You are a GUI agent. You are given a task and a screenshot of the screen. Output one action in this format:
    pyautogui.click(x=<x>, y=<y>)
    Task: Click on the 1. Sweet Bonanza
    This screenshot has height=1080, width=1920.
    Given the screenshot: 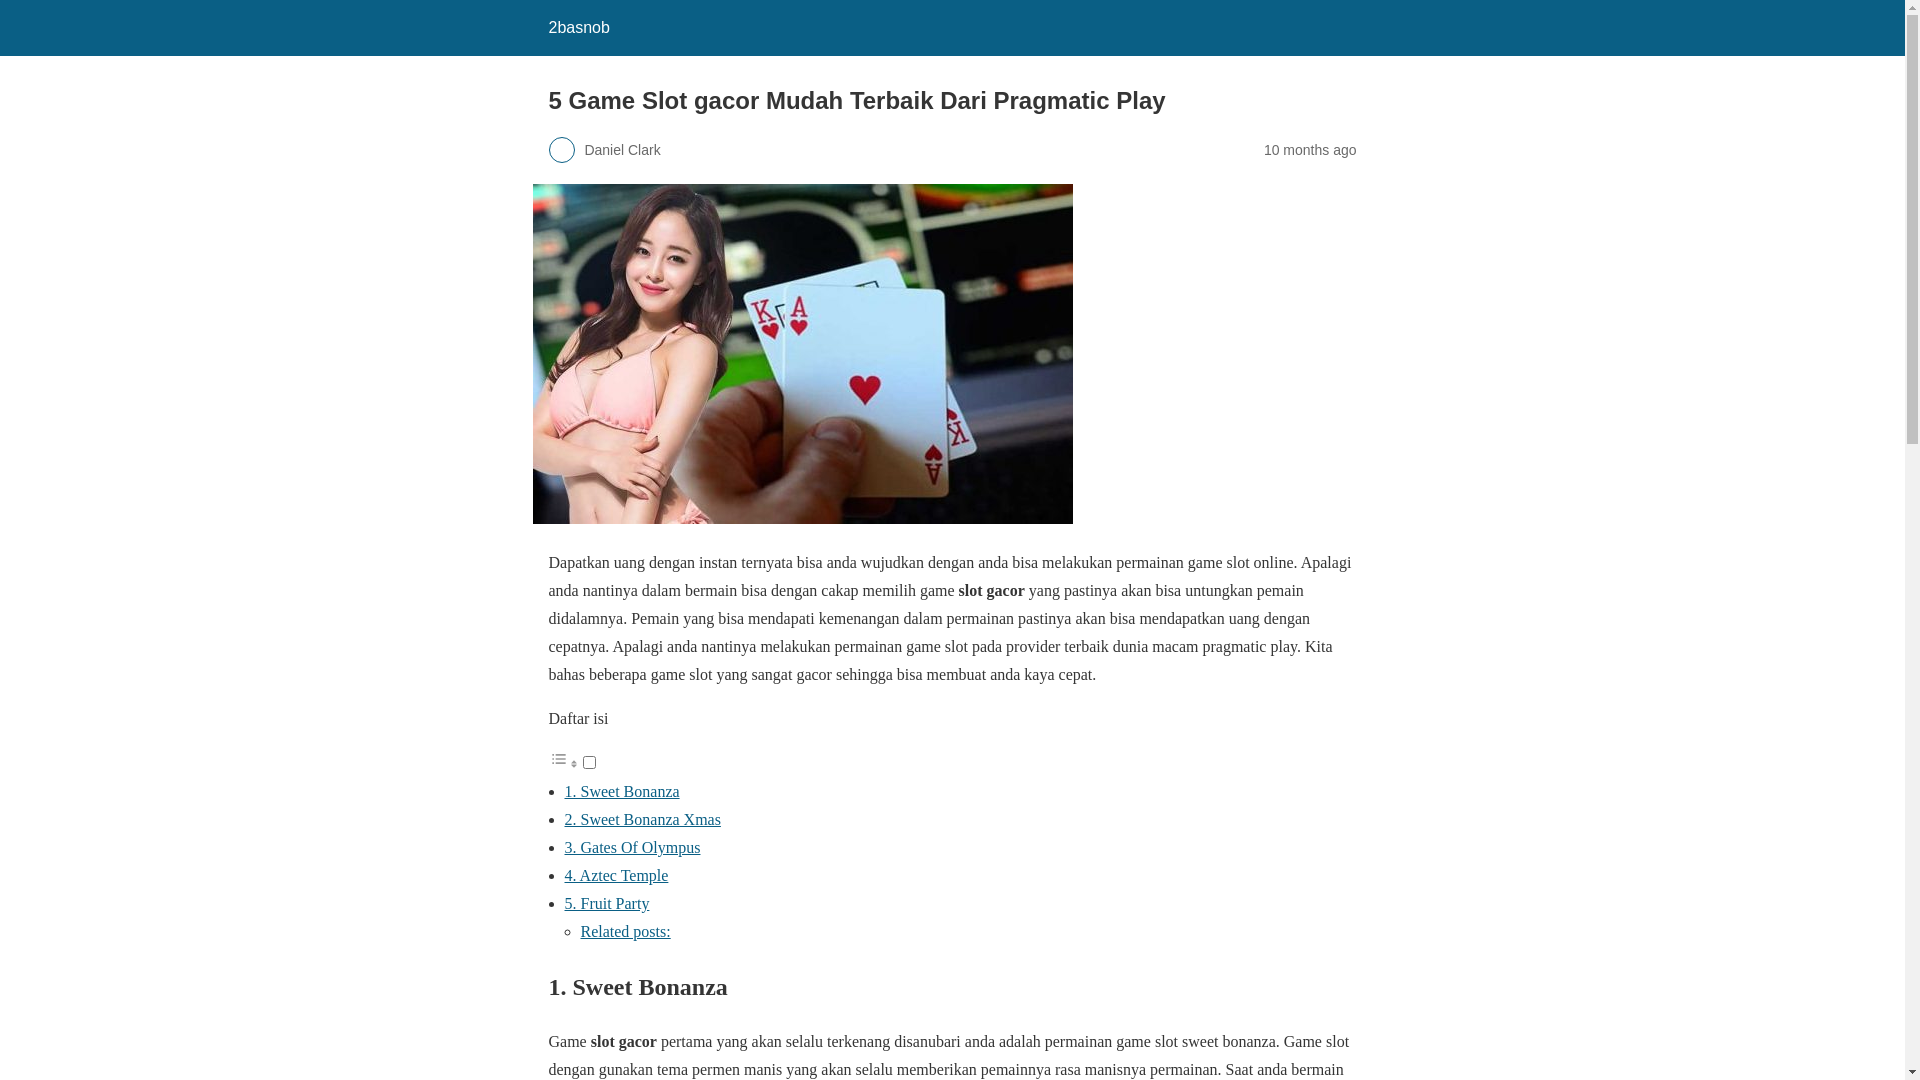 What is the action you would take?
    pyautogui.click(x=622, y=792)
    